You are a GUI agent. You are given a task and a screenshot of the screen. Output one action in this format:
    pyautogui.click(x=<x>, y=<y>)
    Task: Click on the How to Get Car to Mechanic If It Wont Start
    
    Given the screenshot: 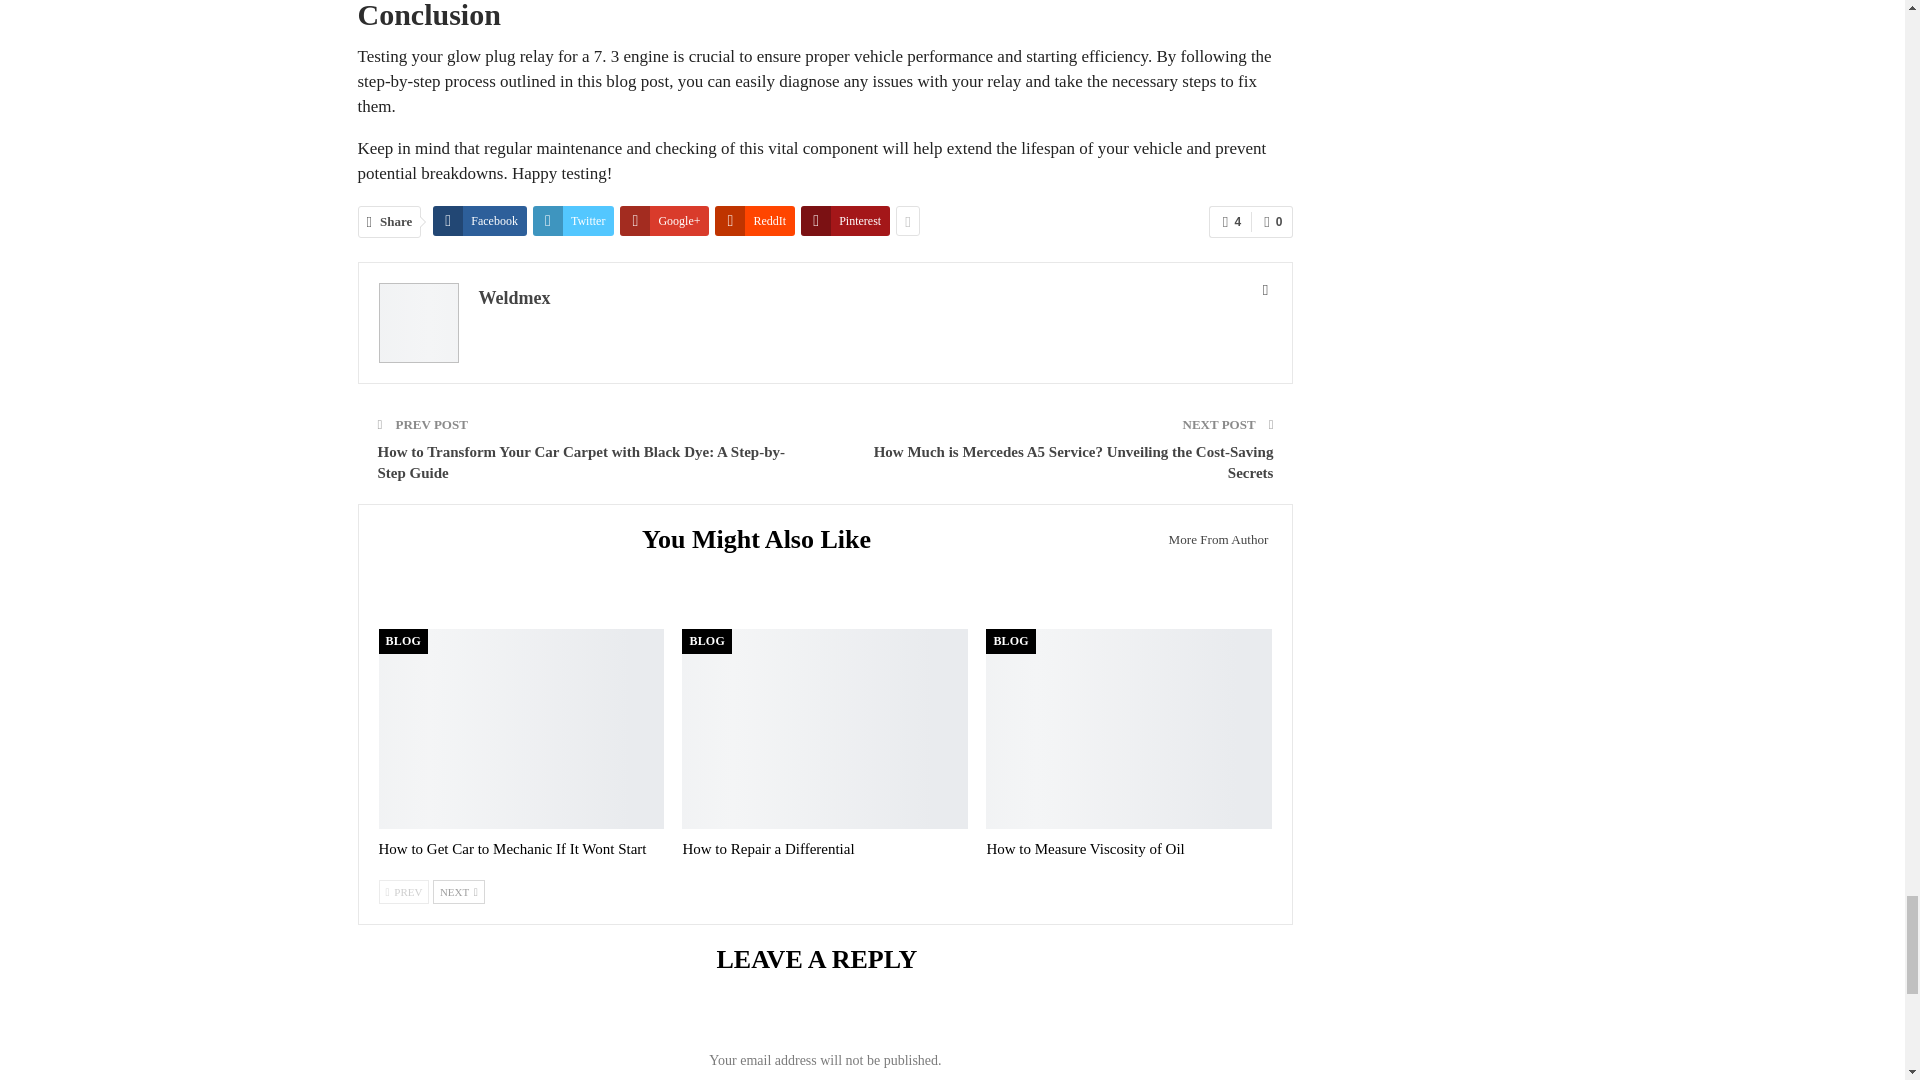 What is the action you would take?
    pyautogui.click(x=512, y=849)
    